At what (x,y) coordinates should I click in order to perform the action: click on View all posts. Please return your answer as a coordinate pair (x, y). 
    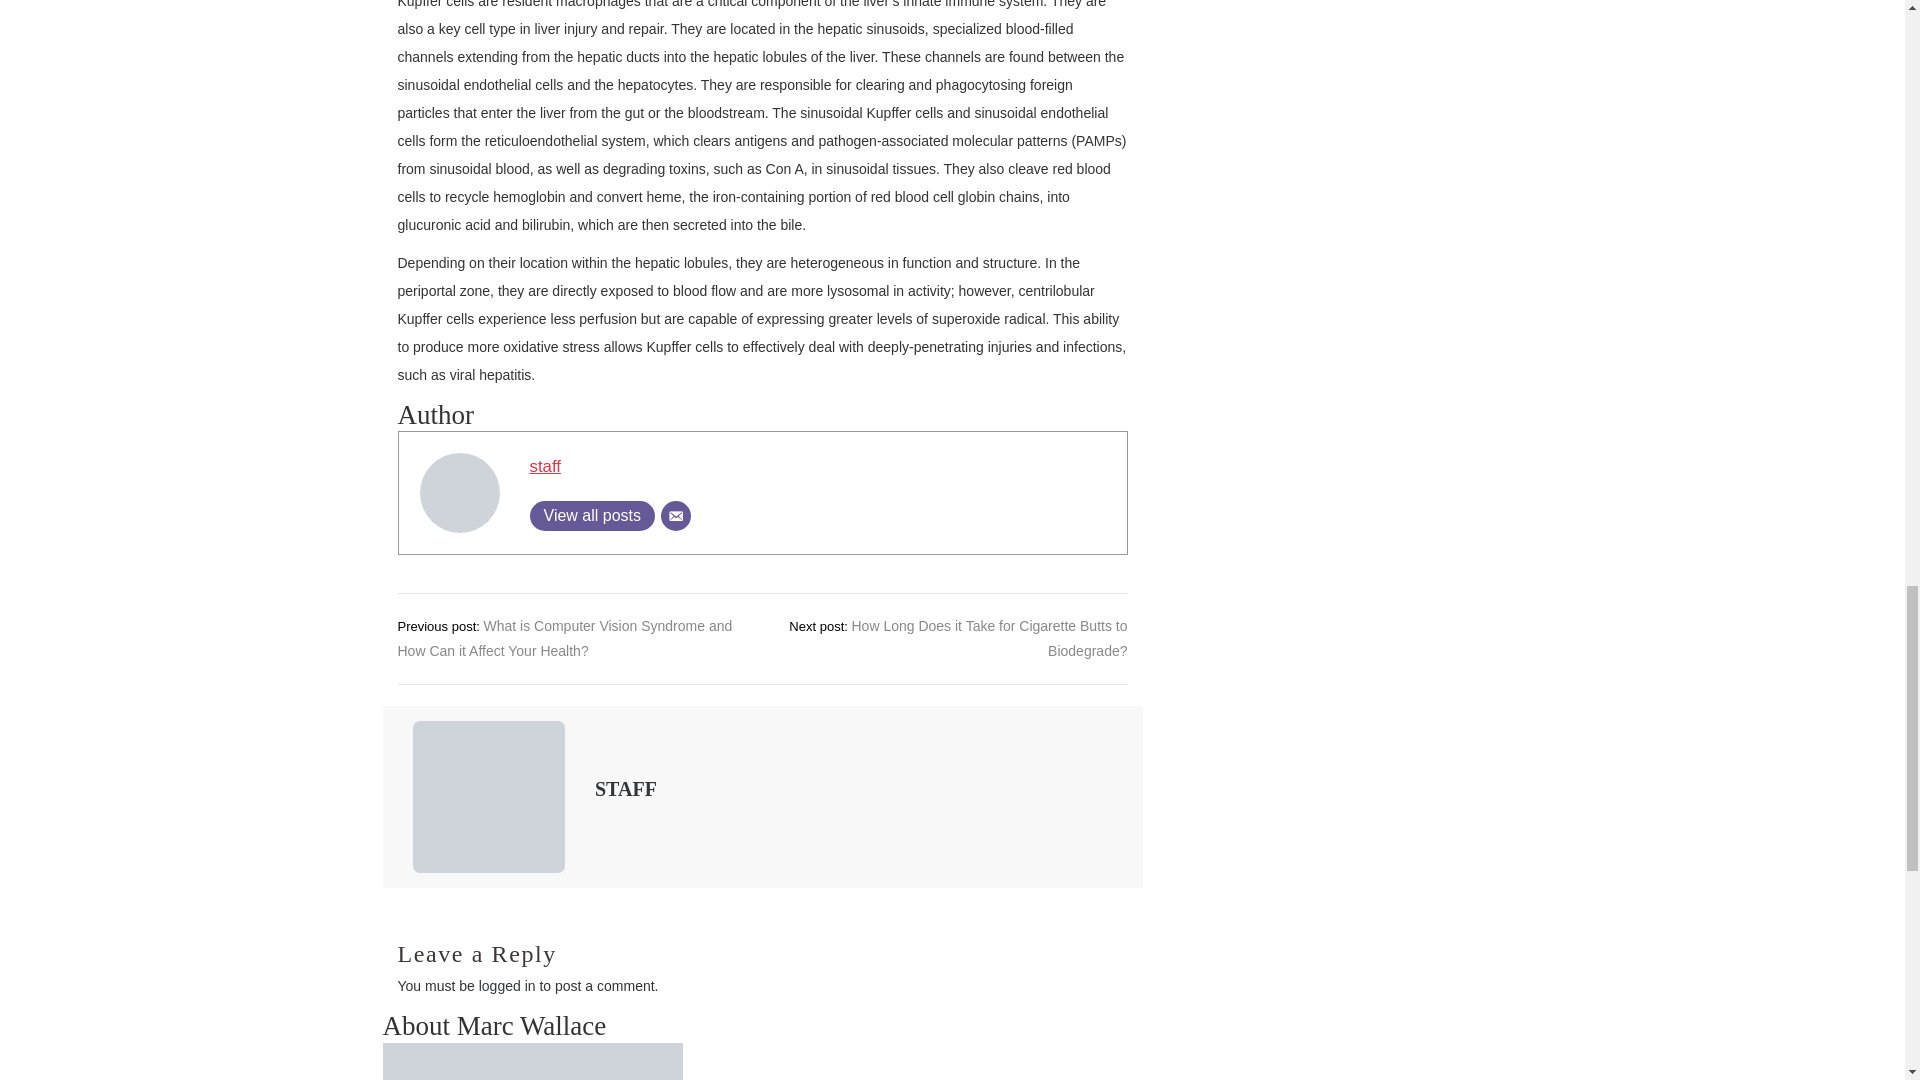
    Looking at the image, I should click on (592, 516).